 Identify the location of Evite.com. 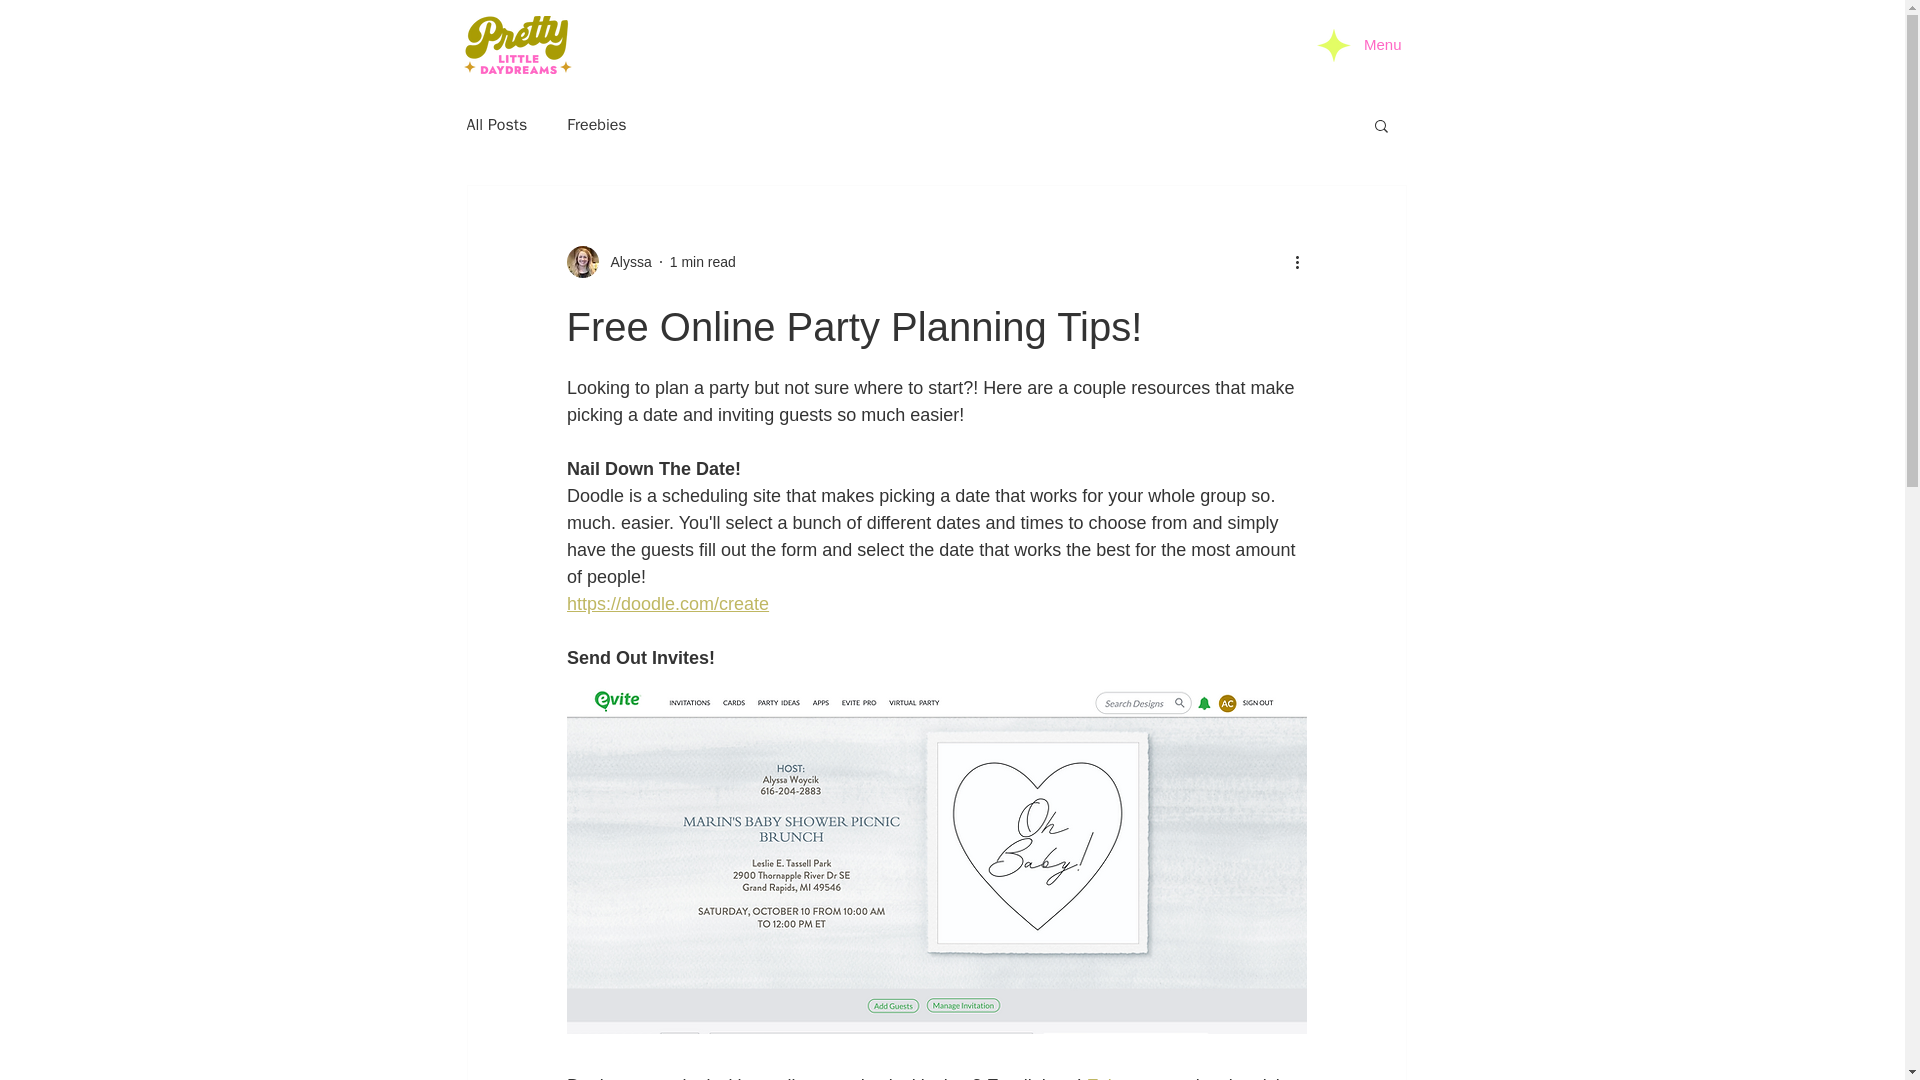
(1126, 1078).